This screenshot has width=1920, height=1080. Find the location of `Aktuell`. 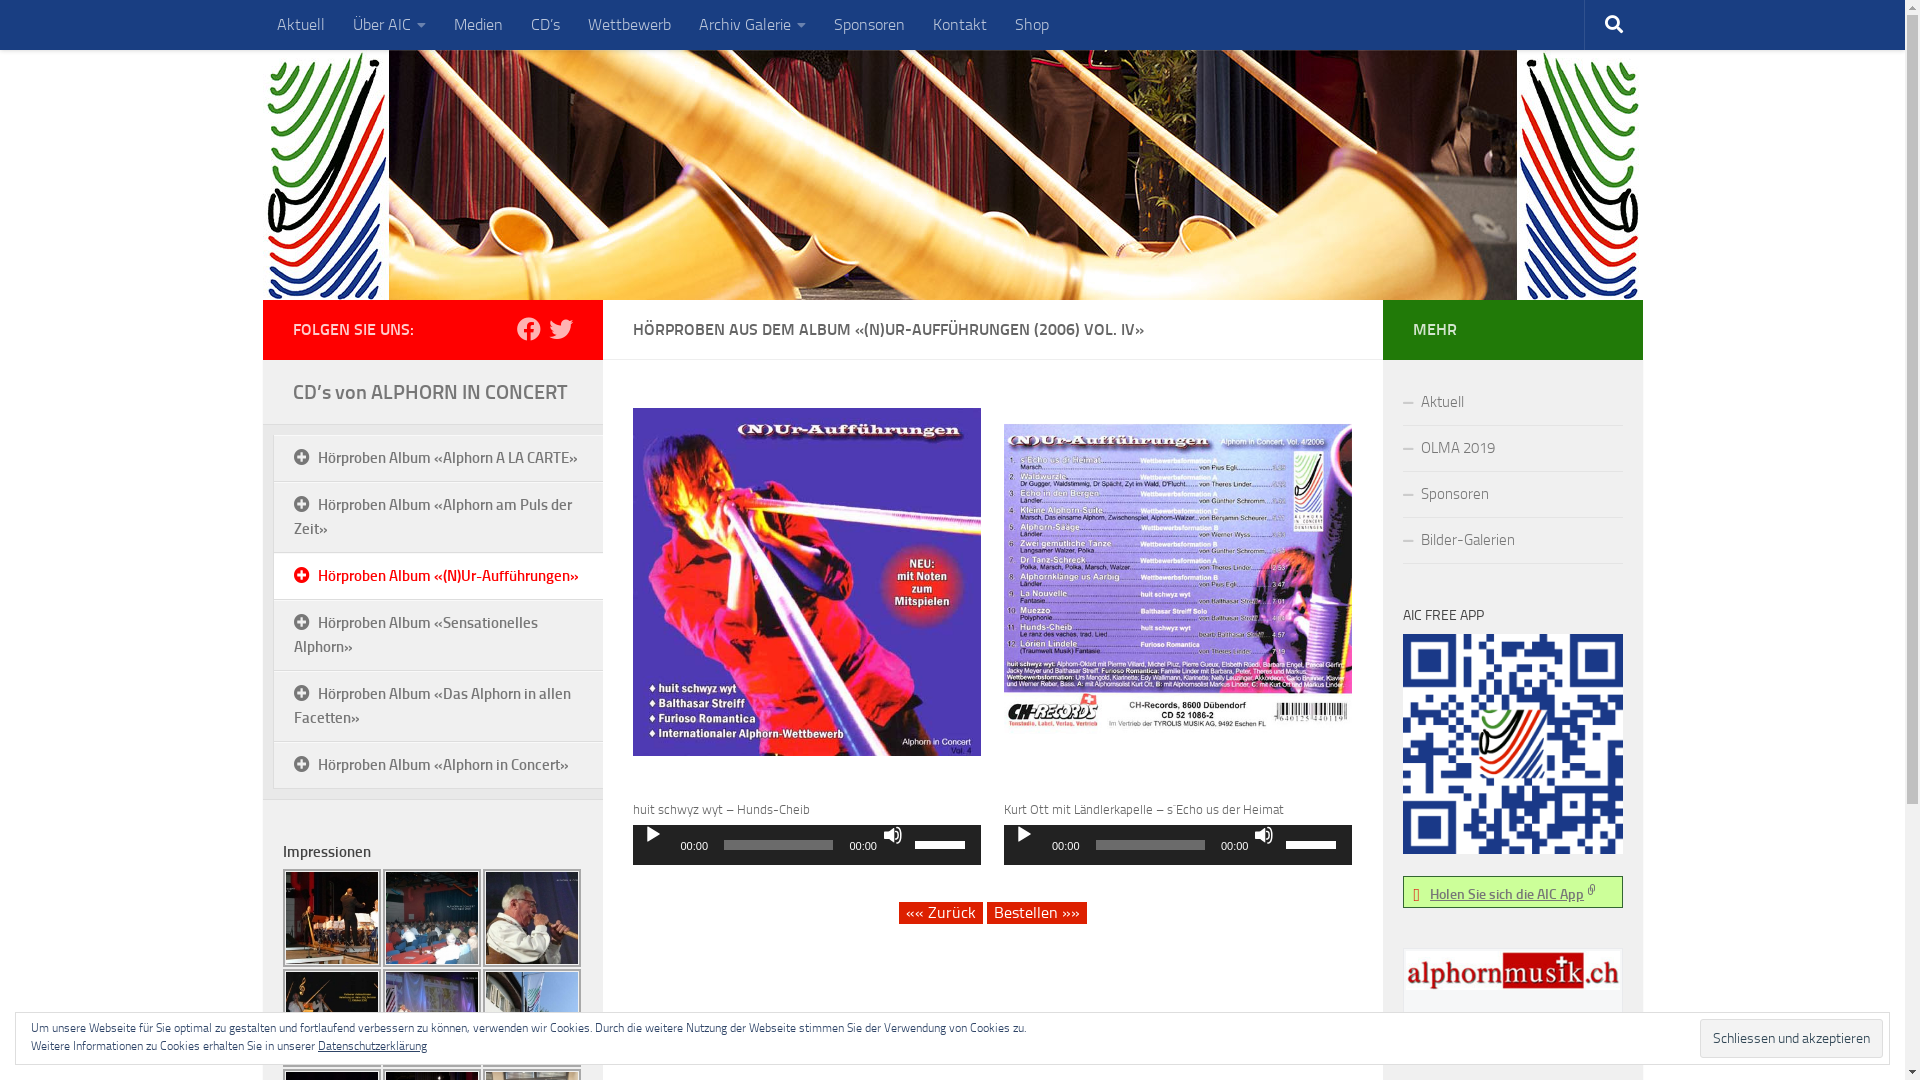

Aktuell is located at coordinates (300, 25).